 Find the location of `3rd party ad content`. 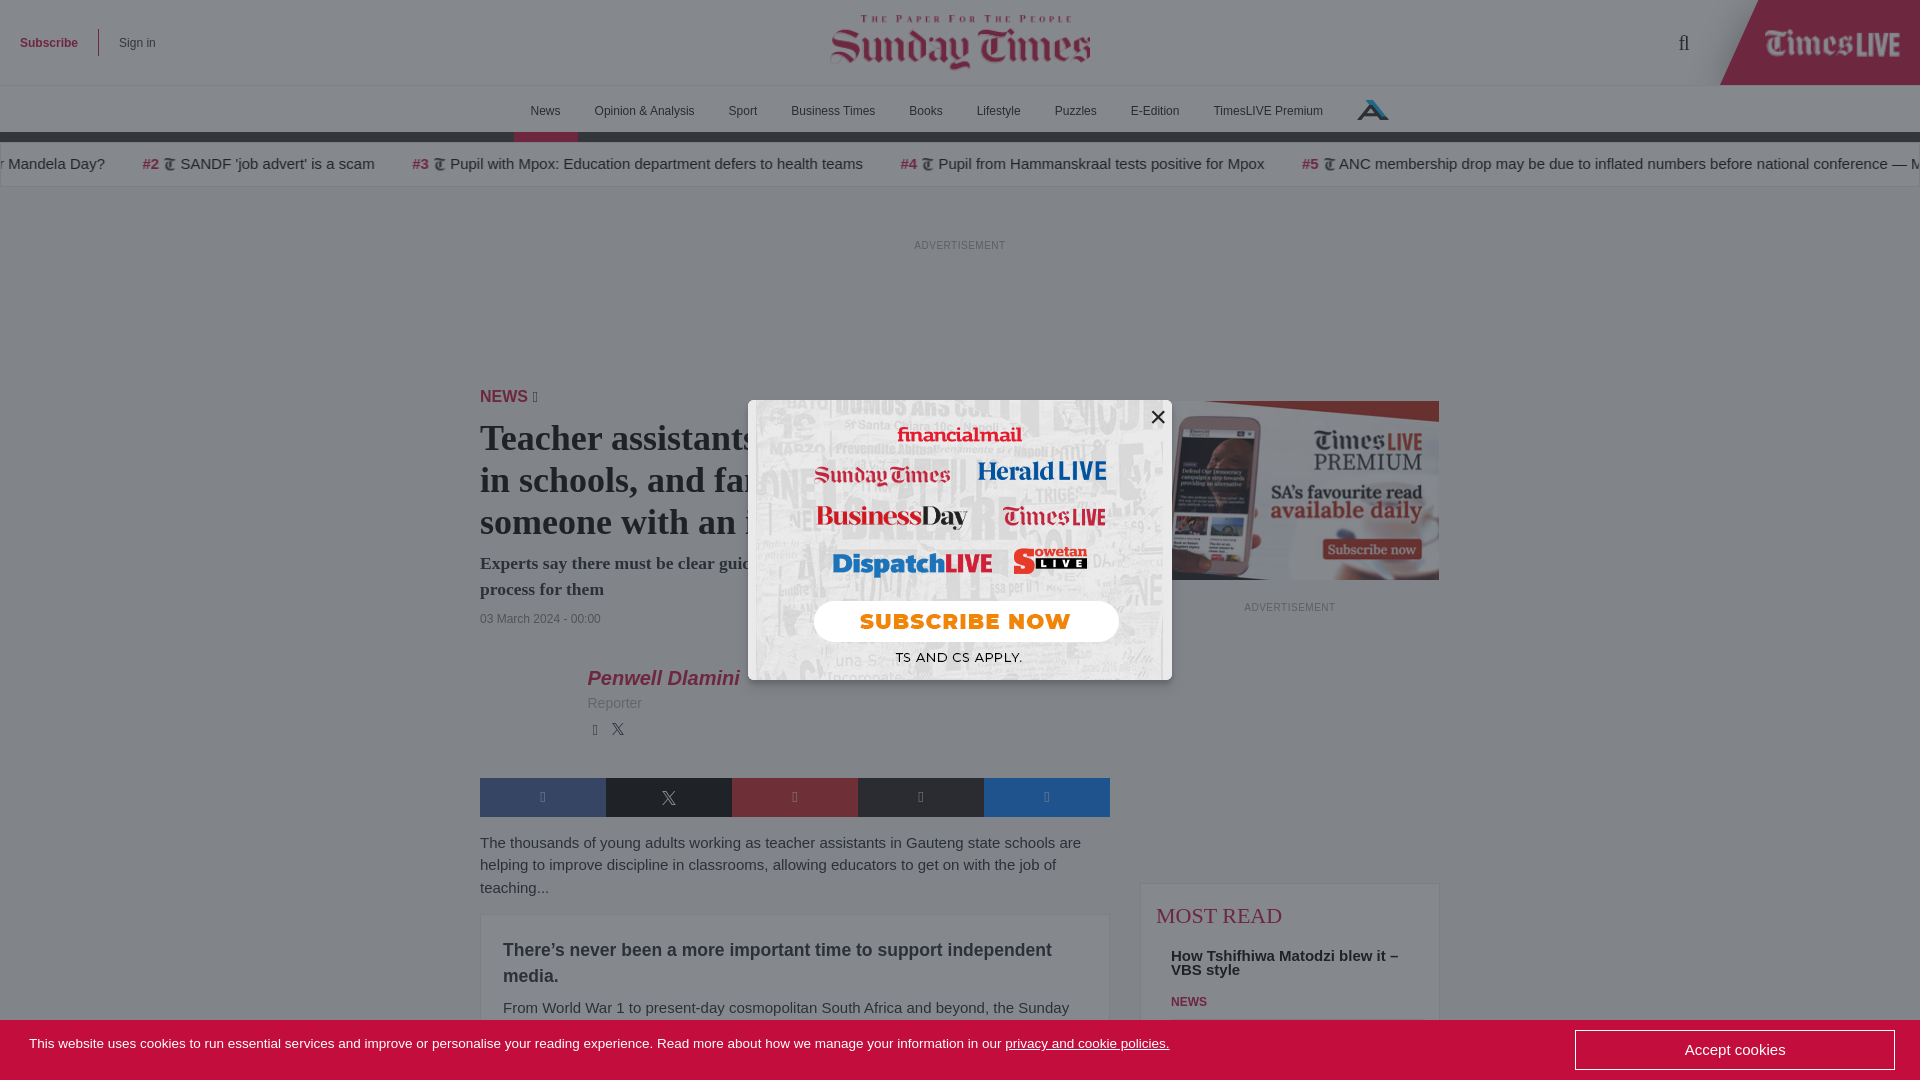

3rd party ad content is located at coordinates (1290, 742).